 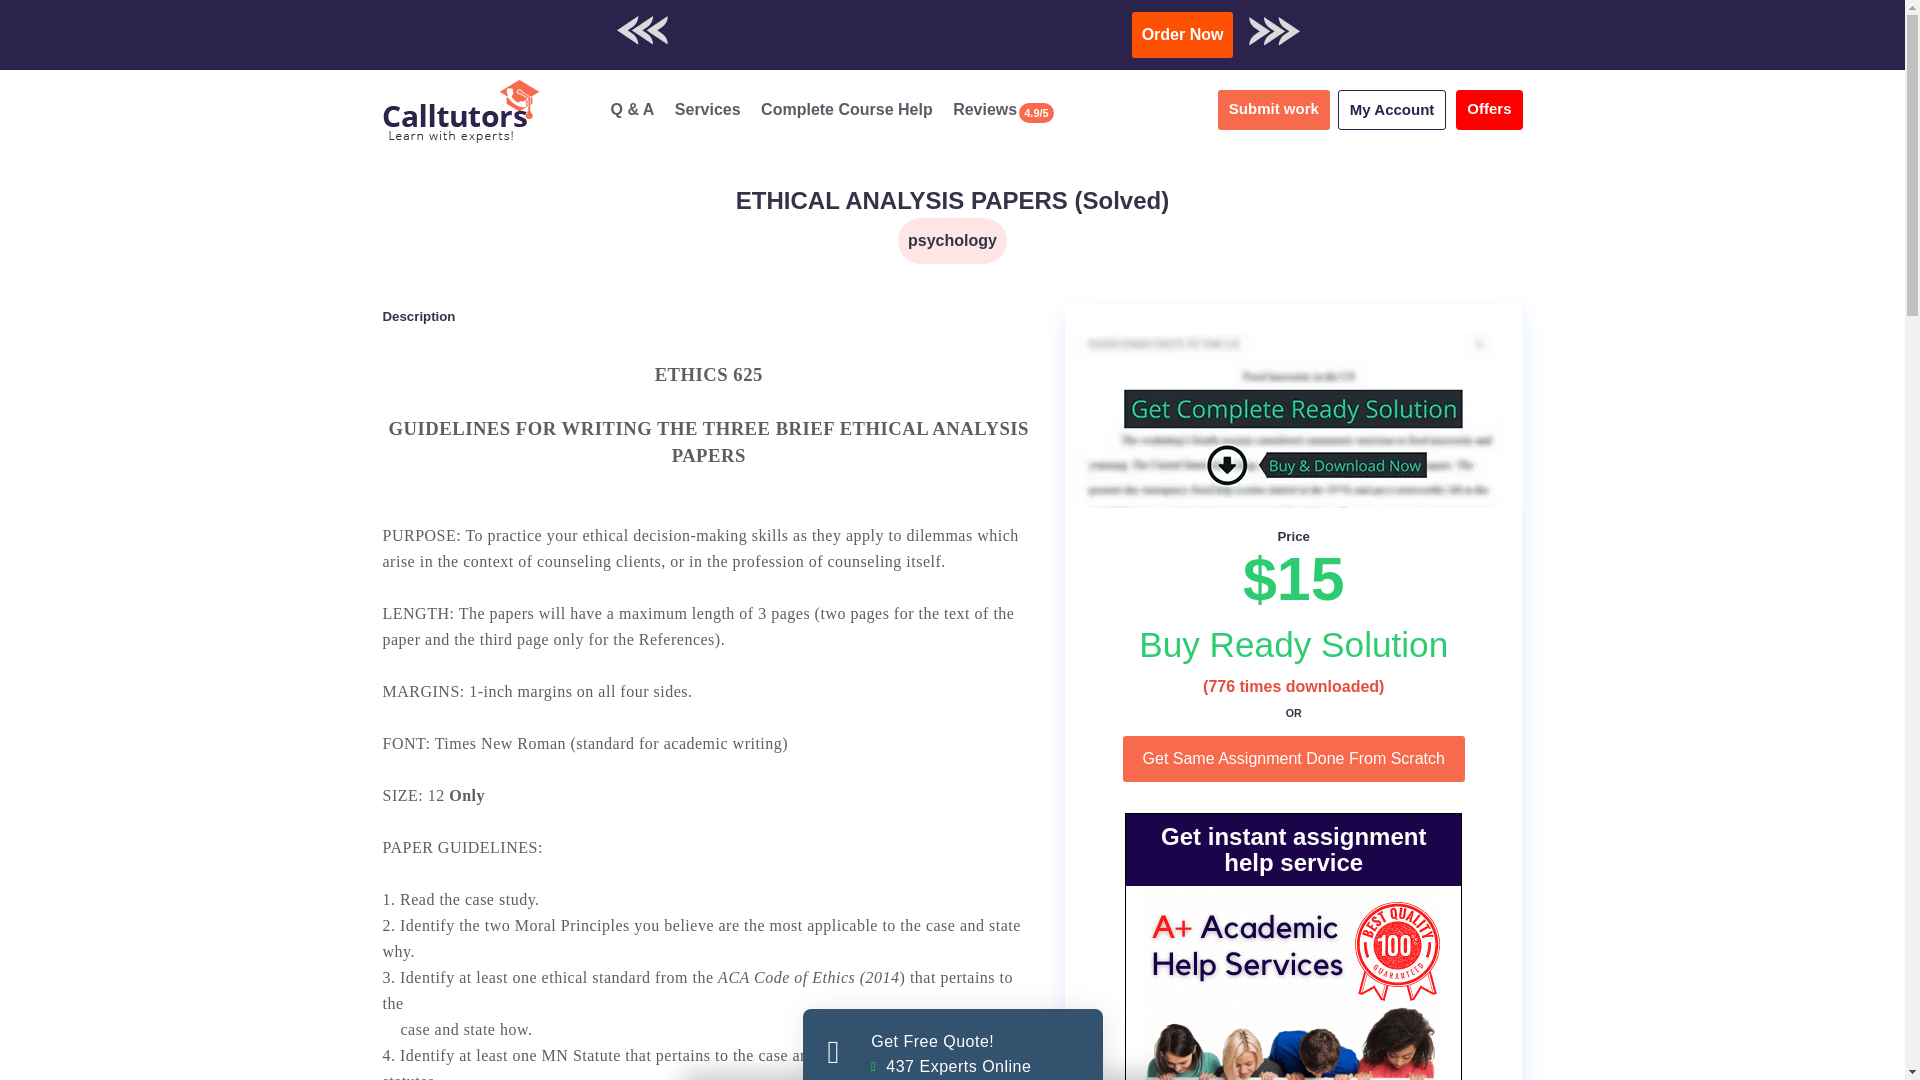 What do you see at coordinates (846, 109) in the screenshot?
I see `Submit work` at bounding box center [846, 109].